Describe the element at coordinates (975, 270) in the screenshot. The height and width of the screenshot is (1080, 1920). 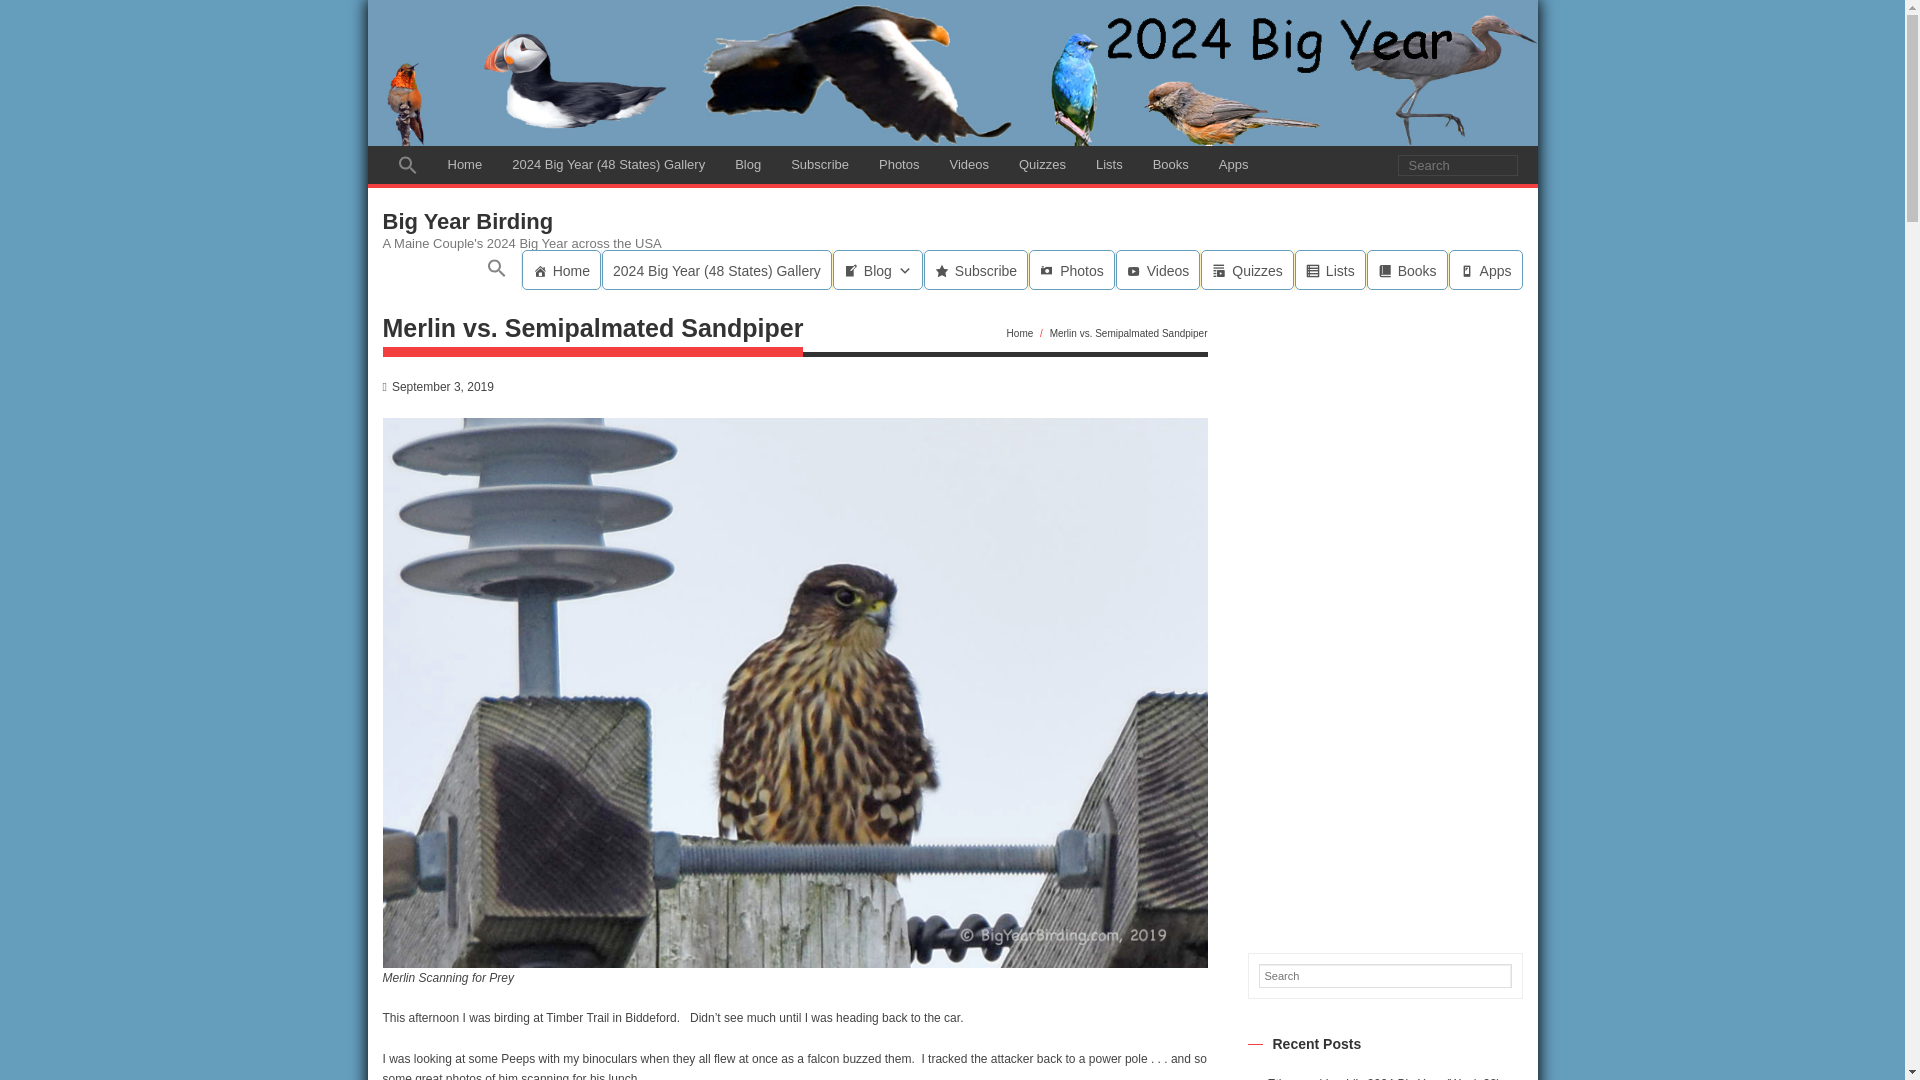
I see `Subscribe` at that location.